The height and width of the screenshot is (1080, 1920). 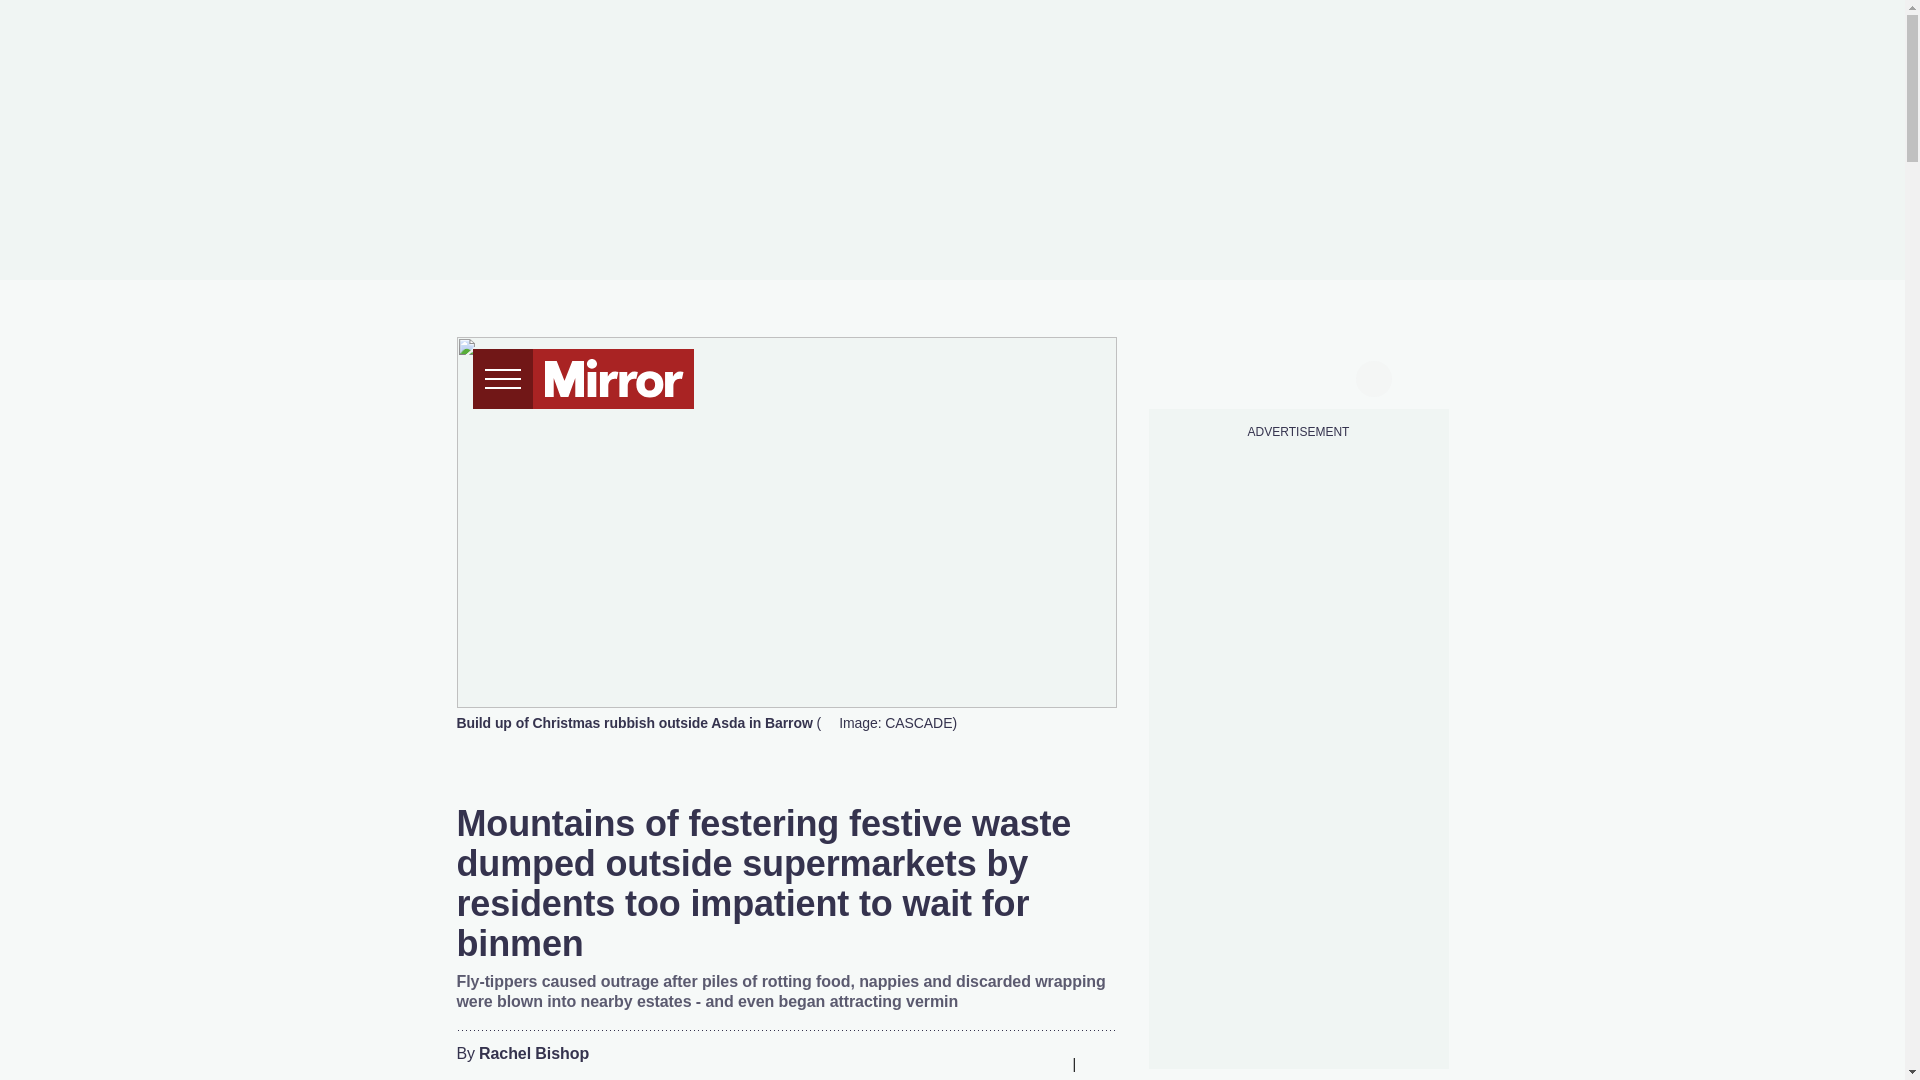 I want to click on twitter, so click(x=1222, y=376).